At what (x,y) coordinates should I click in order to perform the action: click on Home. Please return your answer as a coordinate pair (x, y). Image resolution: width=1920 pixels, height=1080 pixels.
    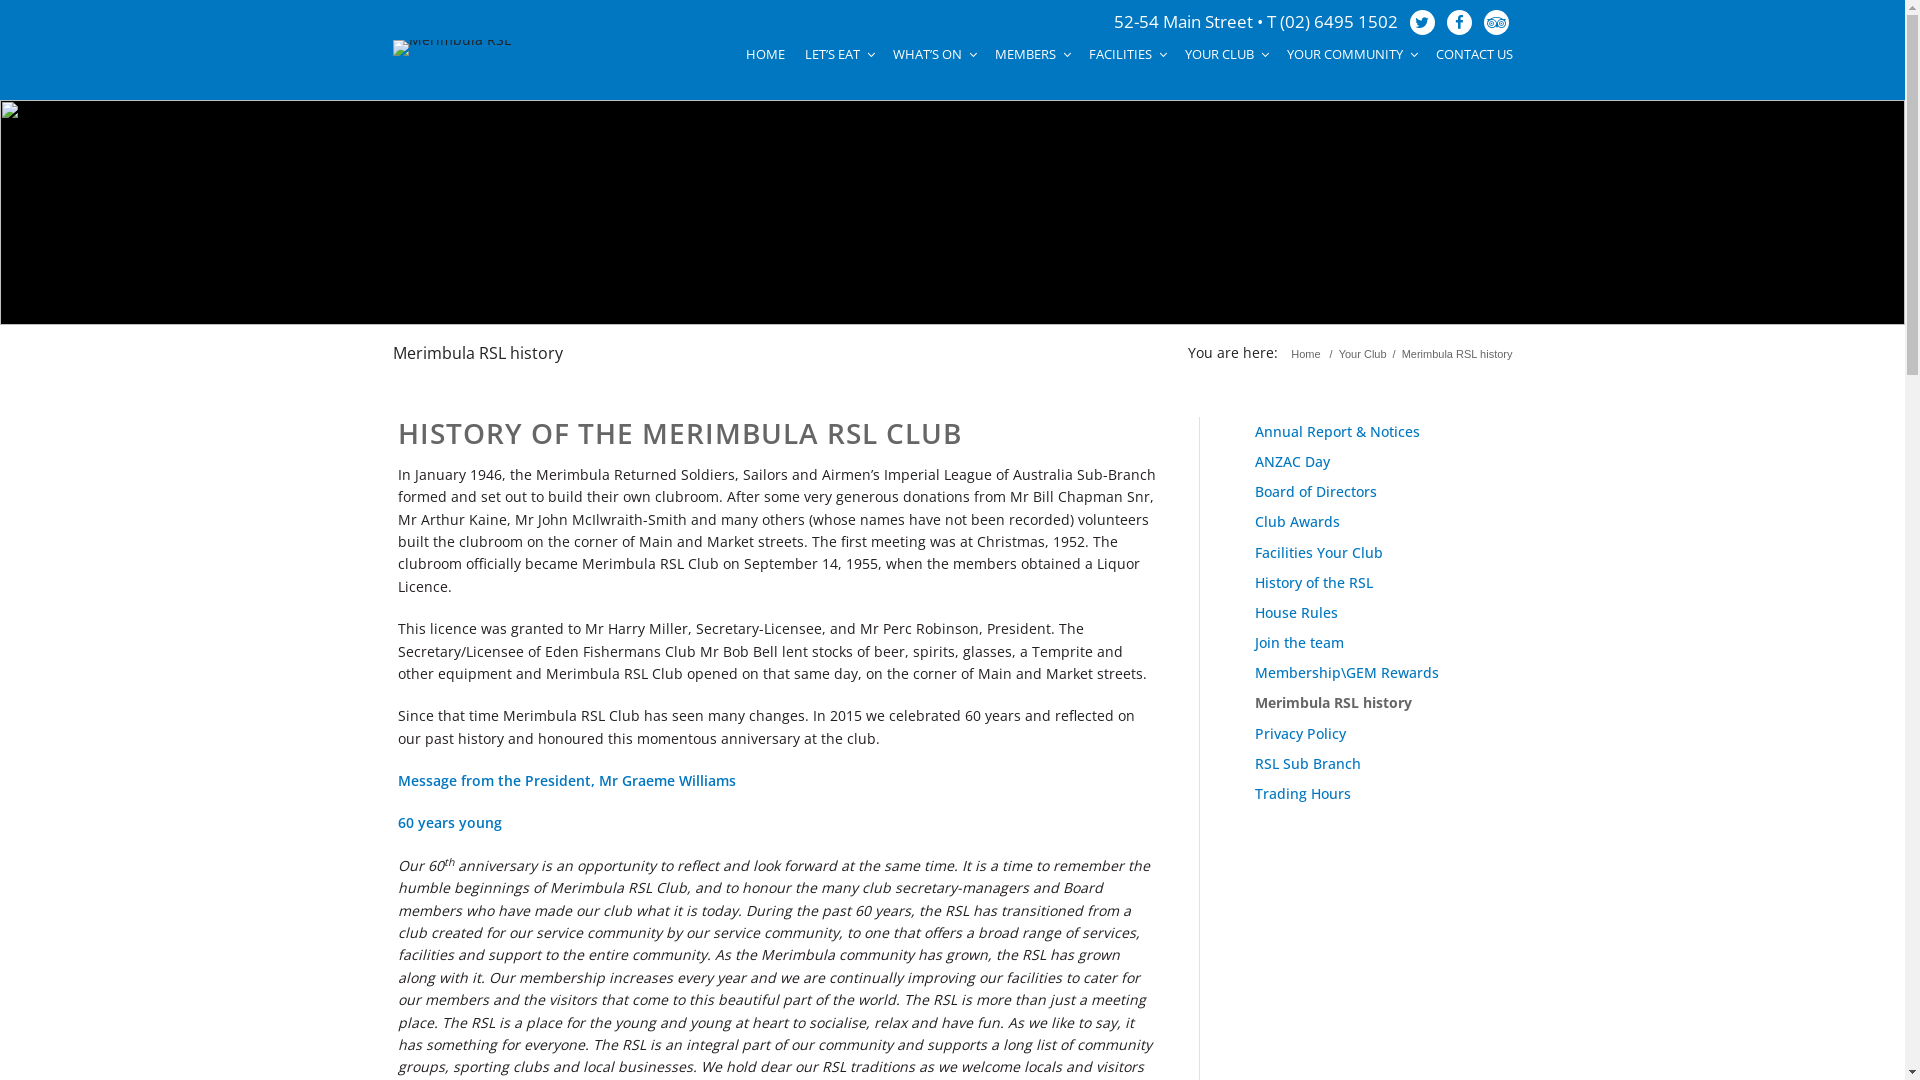
    Looking at the image, I should click on (1306, 354).